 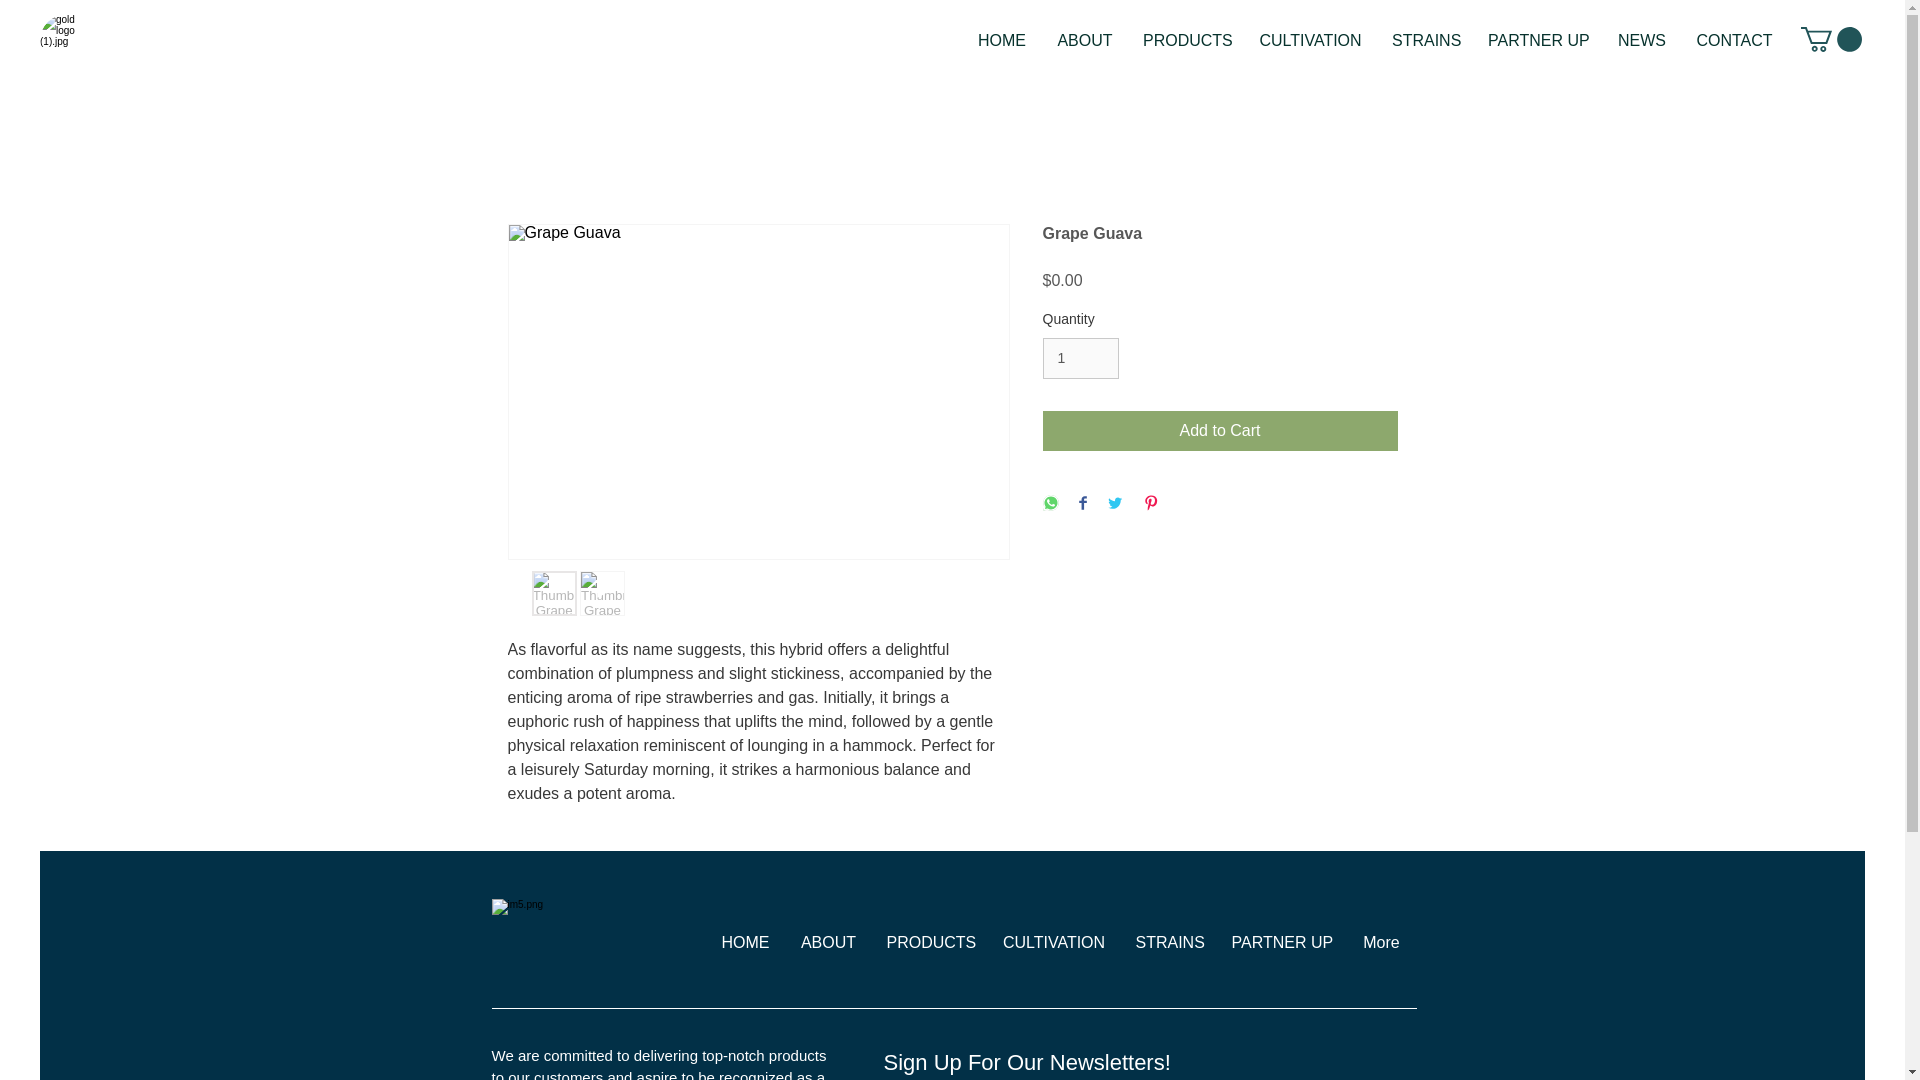 I want to click on NEWS, so click(x=1642, y=40).